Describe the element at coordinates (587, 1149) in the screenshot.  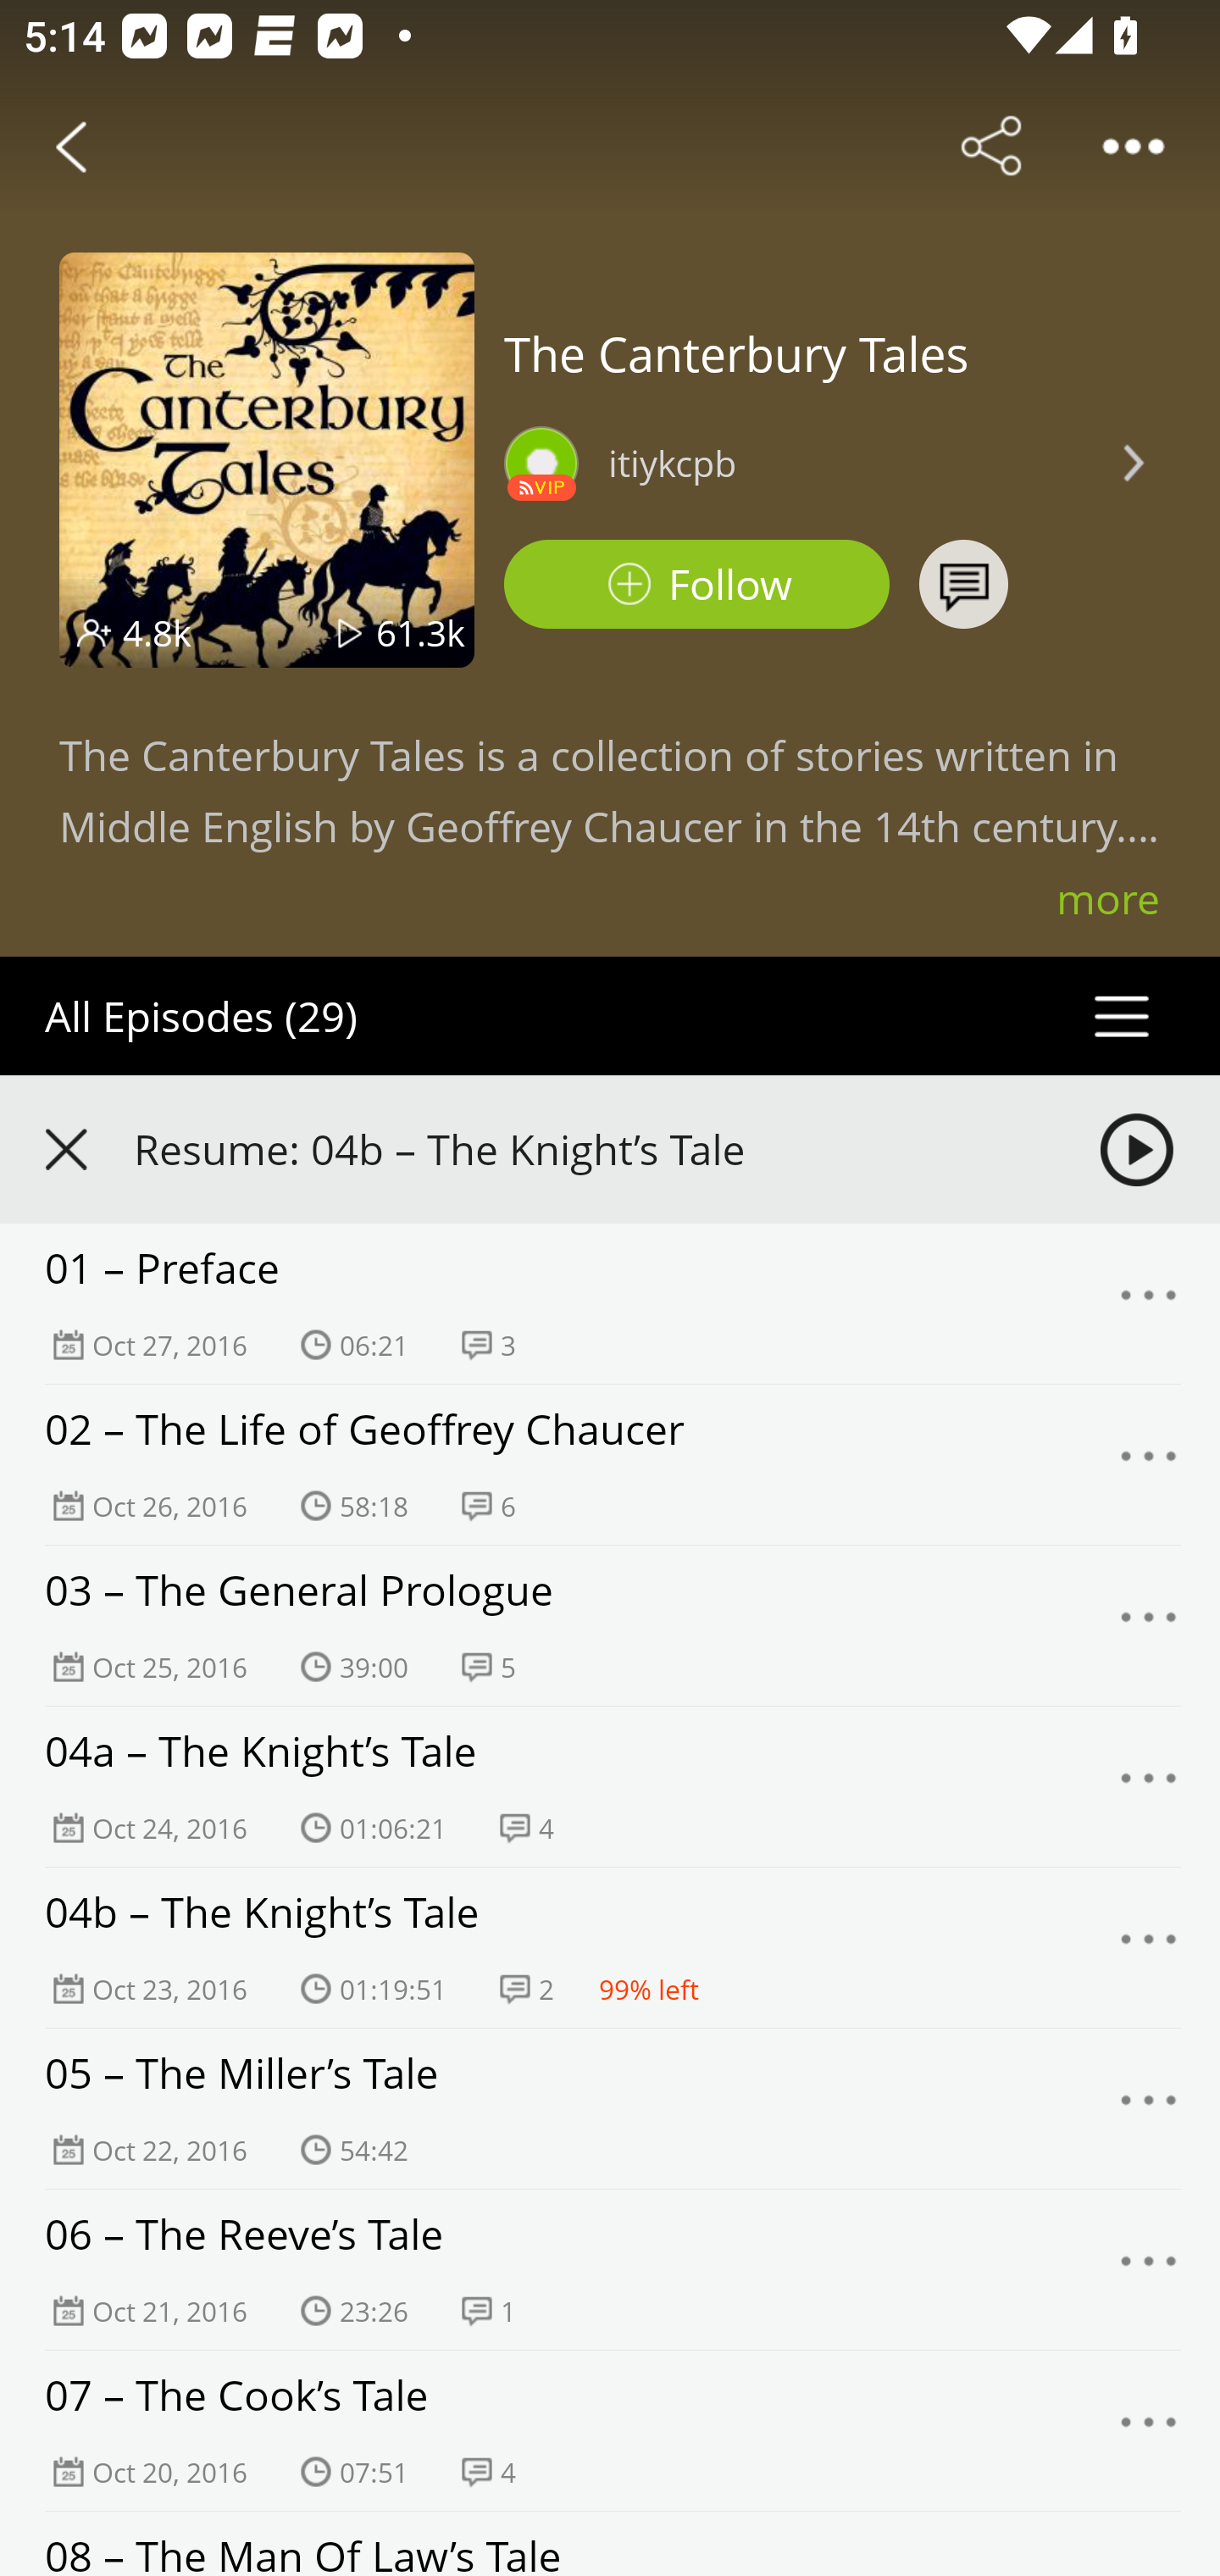
I see `Resume: 04b – The Knight’s Tale` at that location.